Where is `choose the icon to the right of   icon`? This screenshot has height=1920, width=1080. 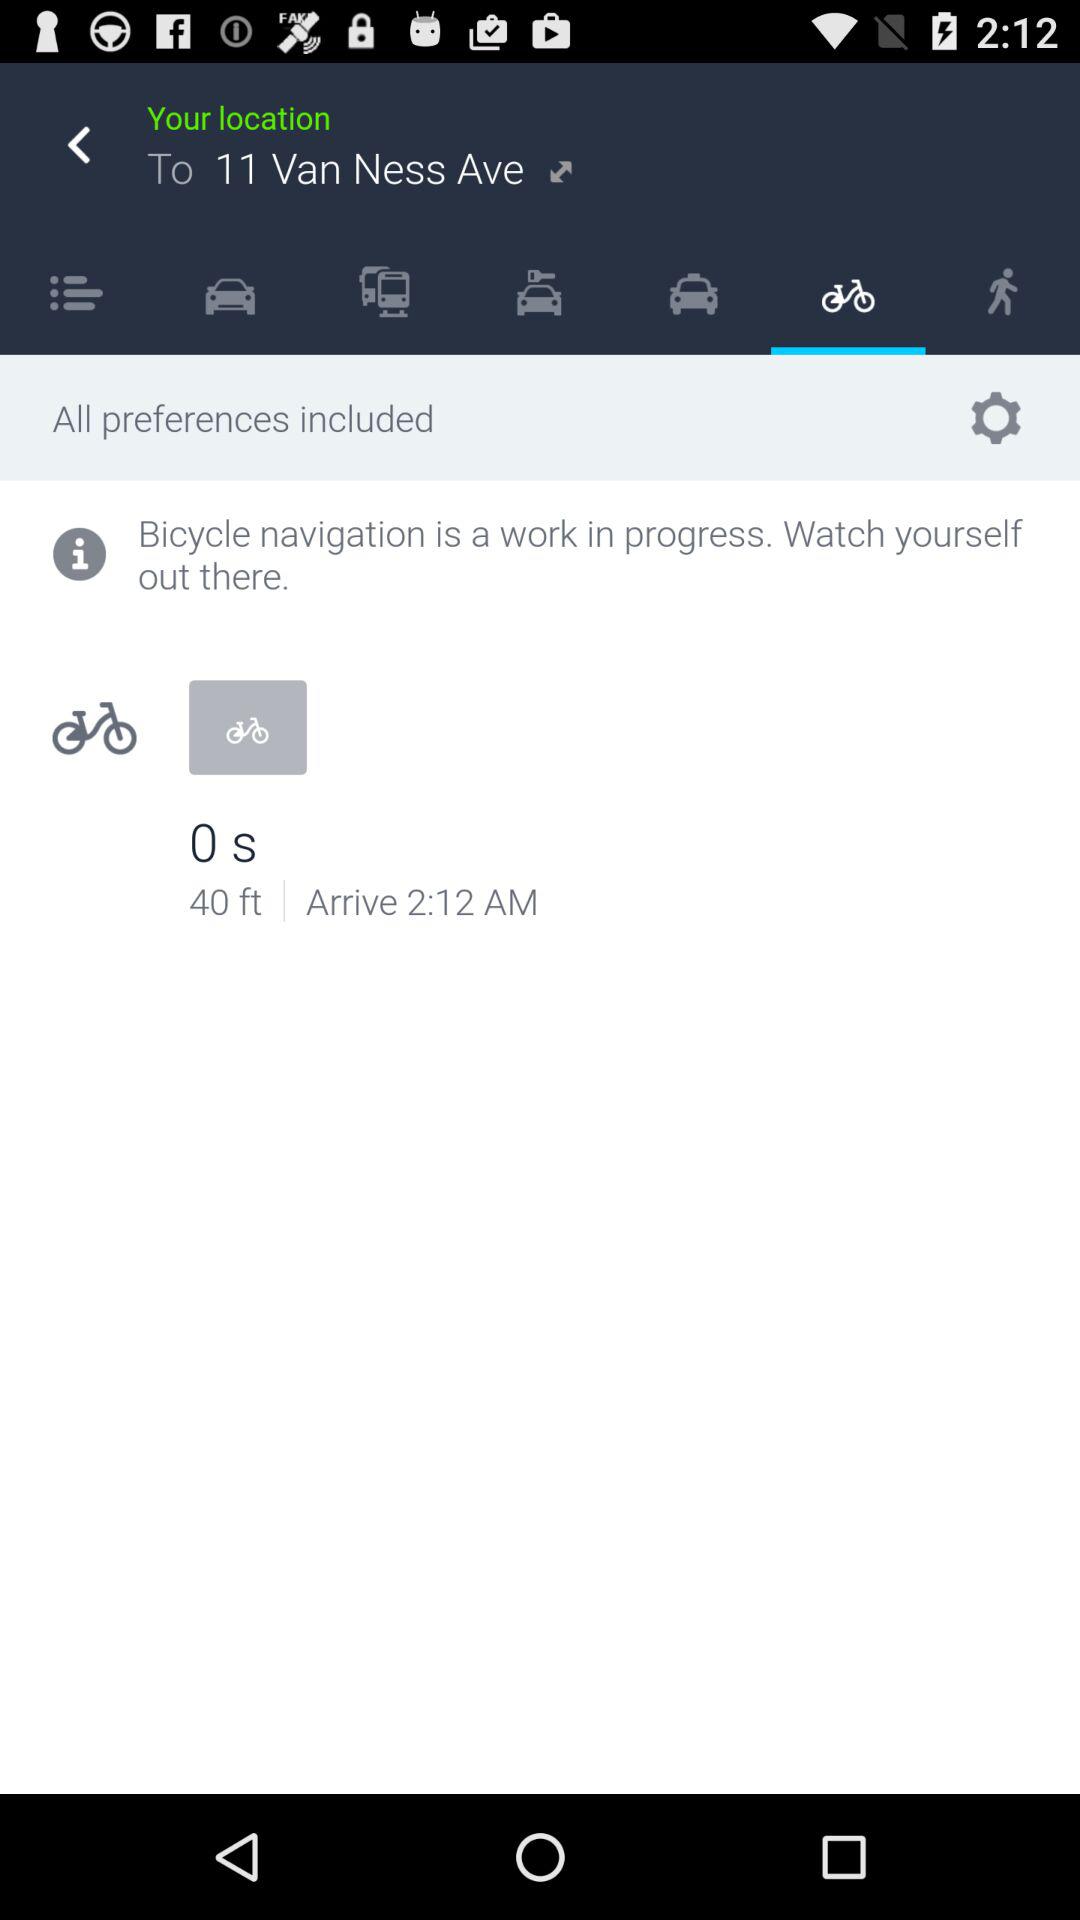 choose the icon to the right of   icon is located at coordinates (384, 291).